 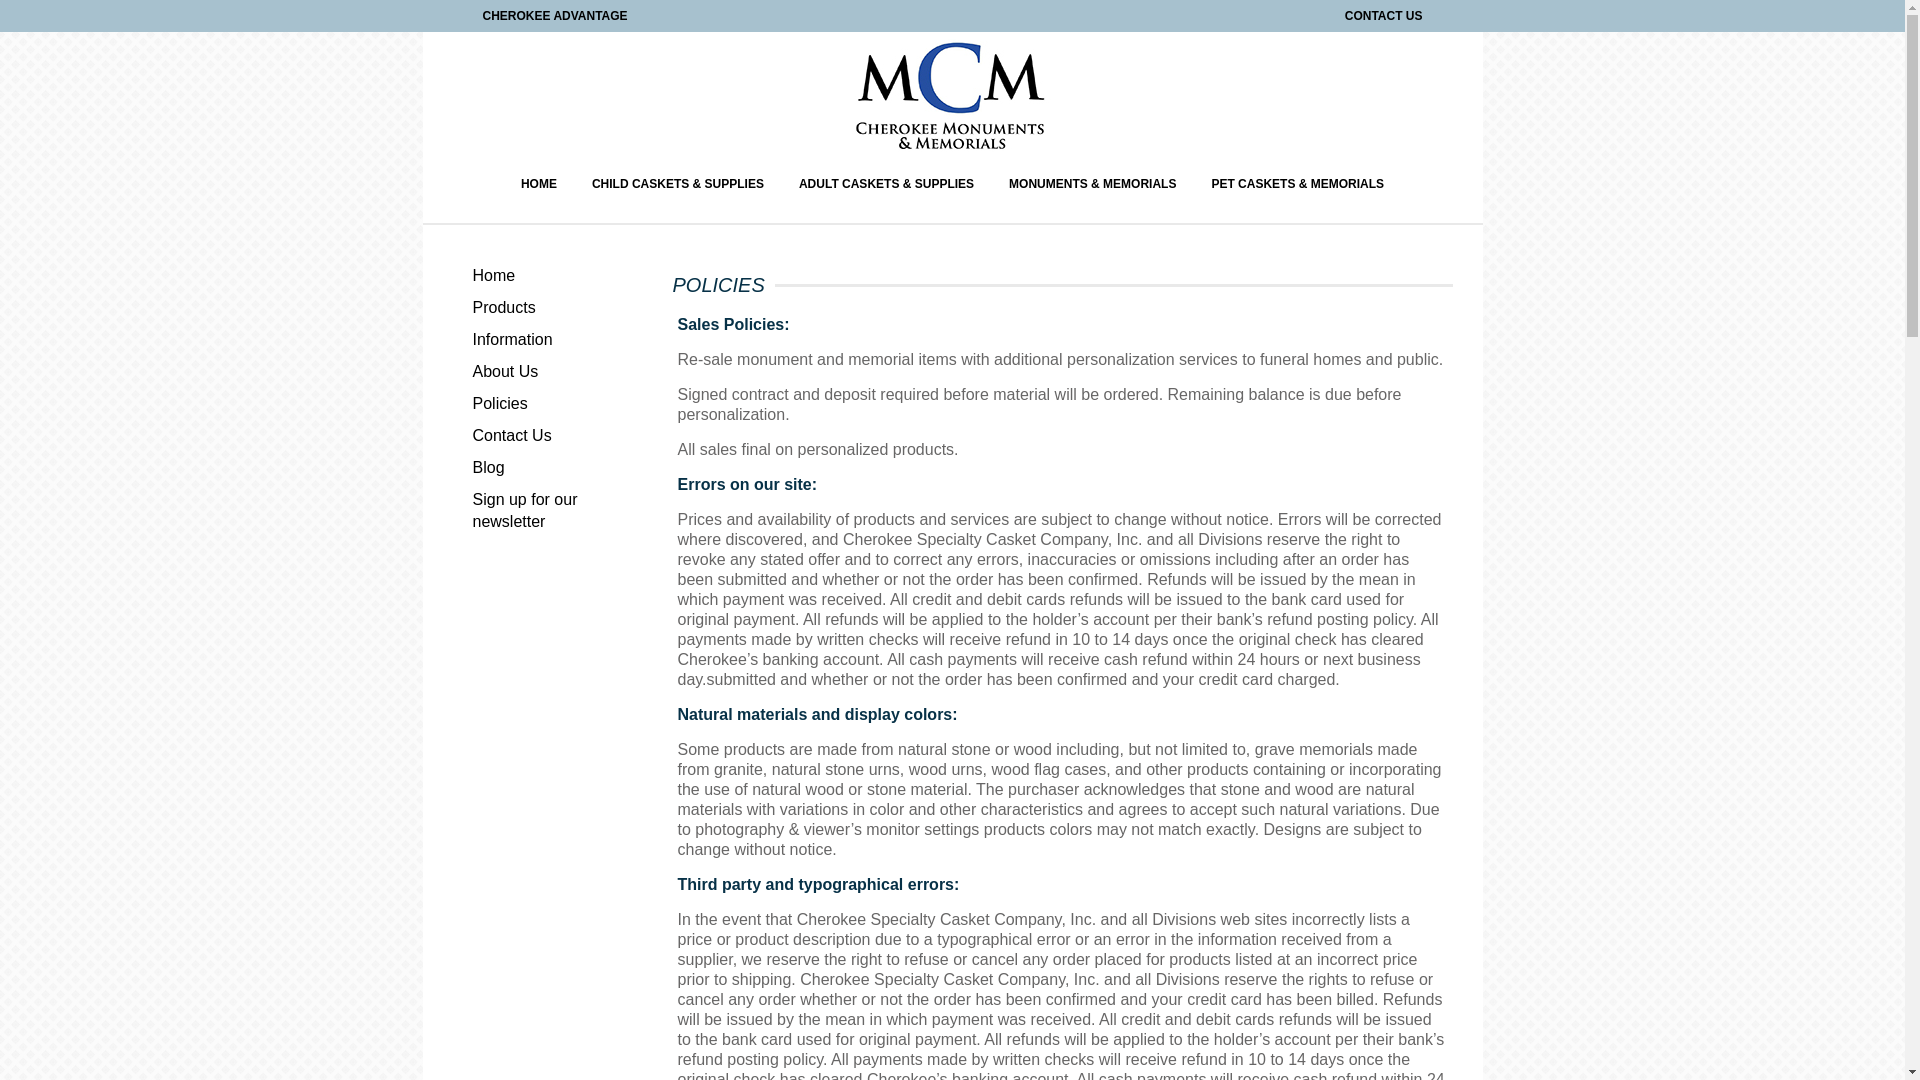 What do you see at coordinates (1384, 15) in the screenshot?
I see `CONTACT US` at bounding box center [1384, 15].